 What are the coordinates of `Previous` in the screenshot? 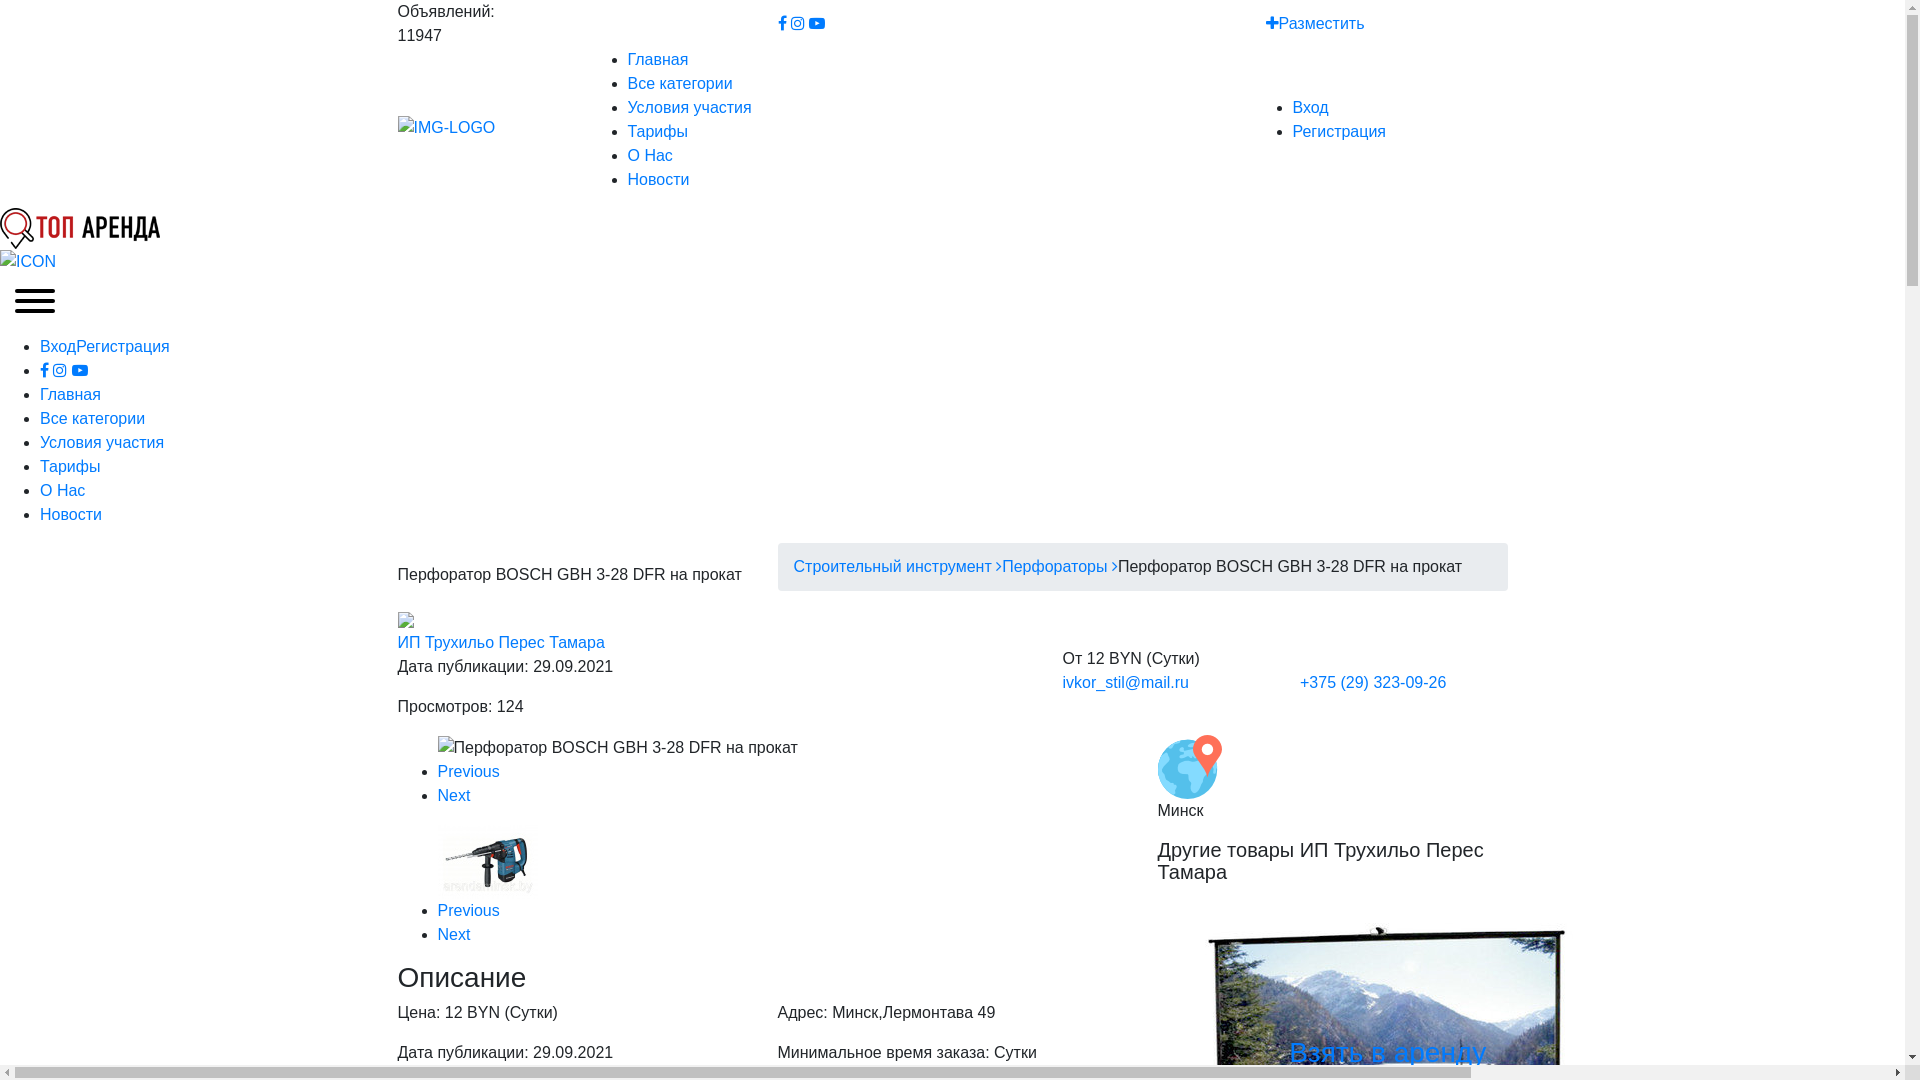 It's located at (469, 772).